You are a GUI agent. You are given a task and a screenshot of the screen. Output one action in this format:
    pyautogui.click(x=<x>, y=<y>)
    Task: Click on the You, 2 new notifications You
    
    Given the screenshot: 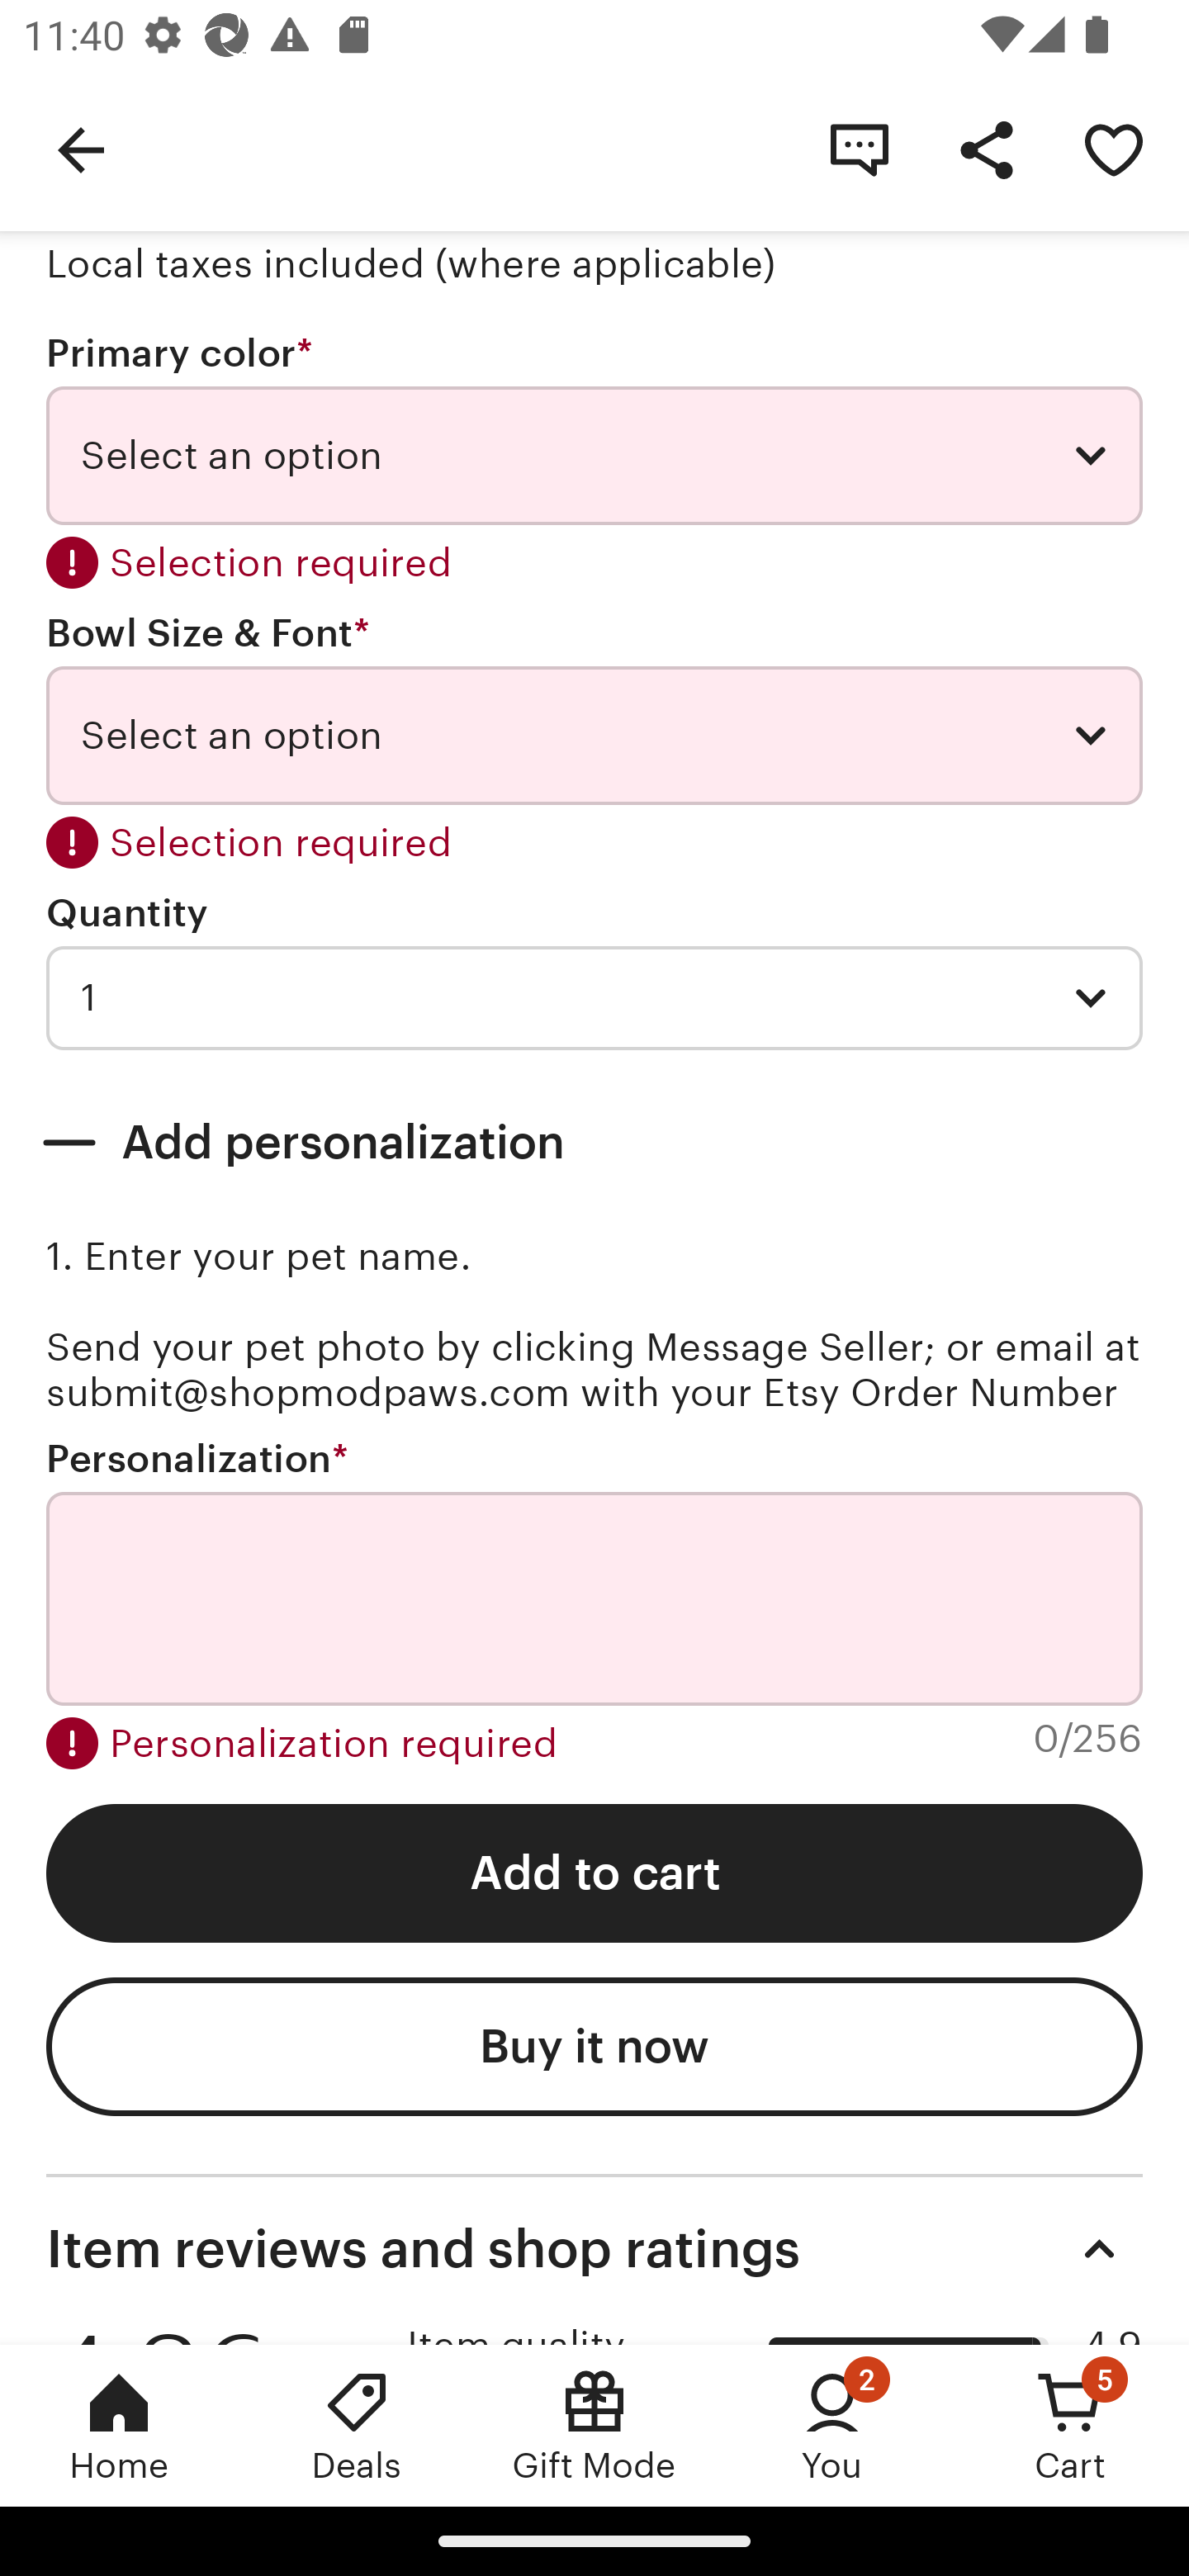 What is the action you would take?
    pyautogui.click(x=832, y=2425)
    